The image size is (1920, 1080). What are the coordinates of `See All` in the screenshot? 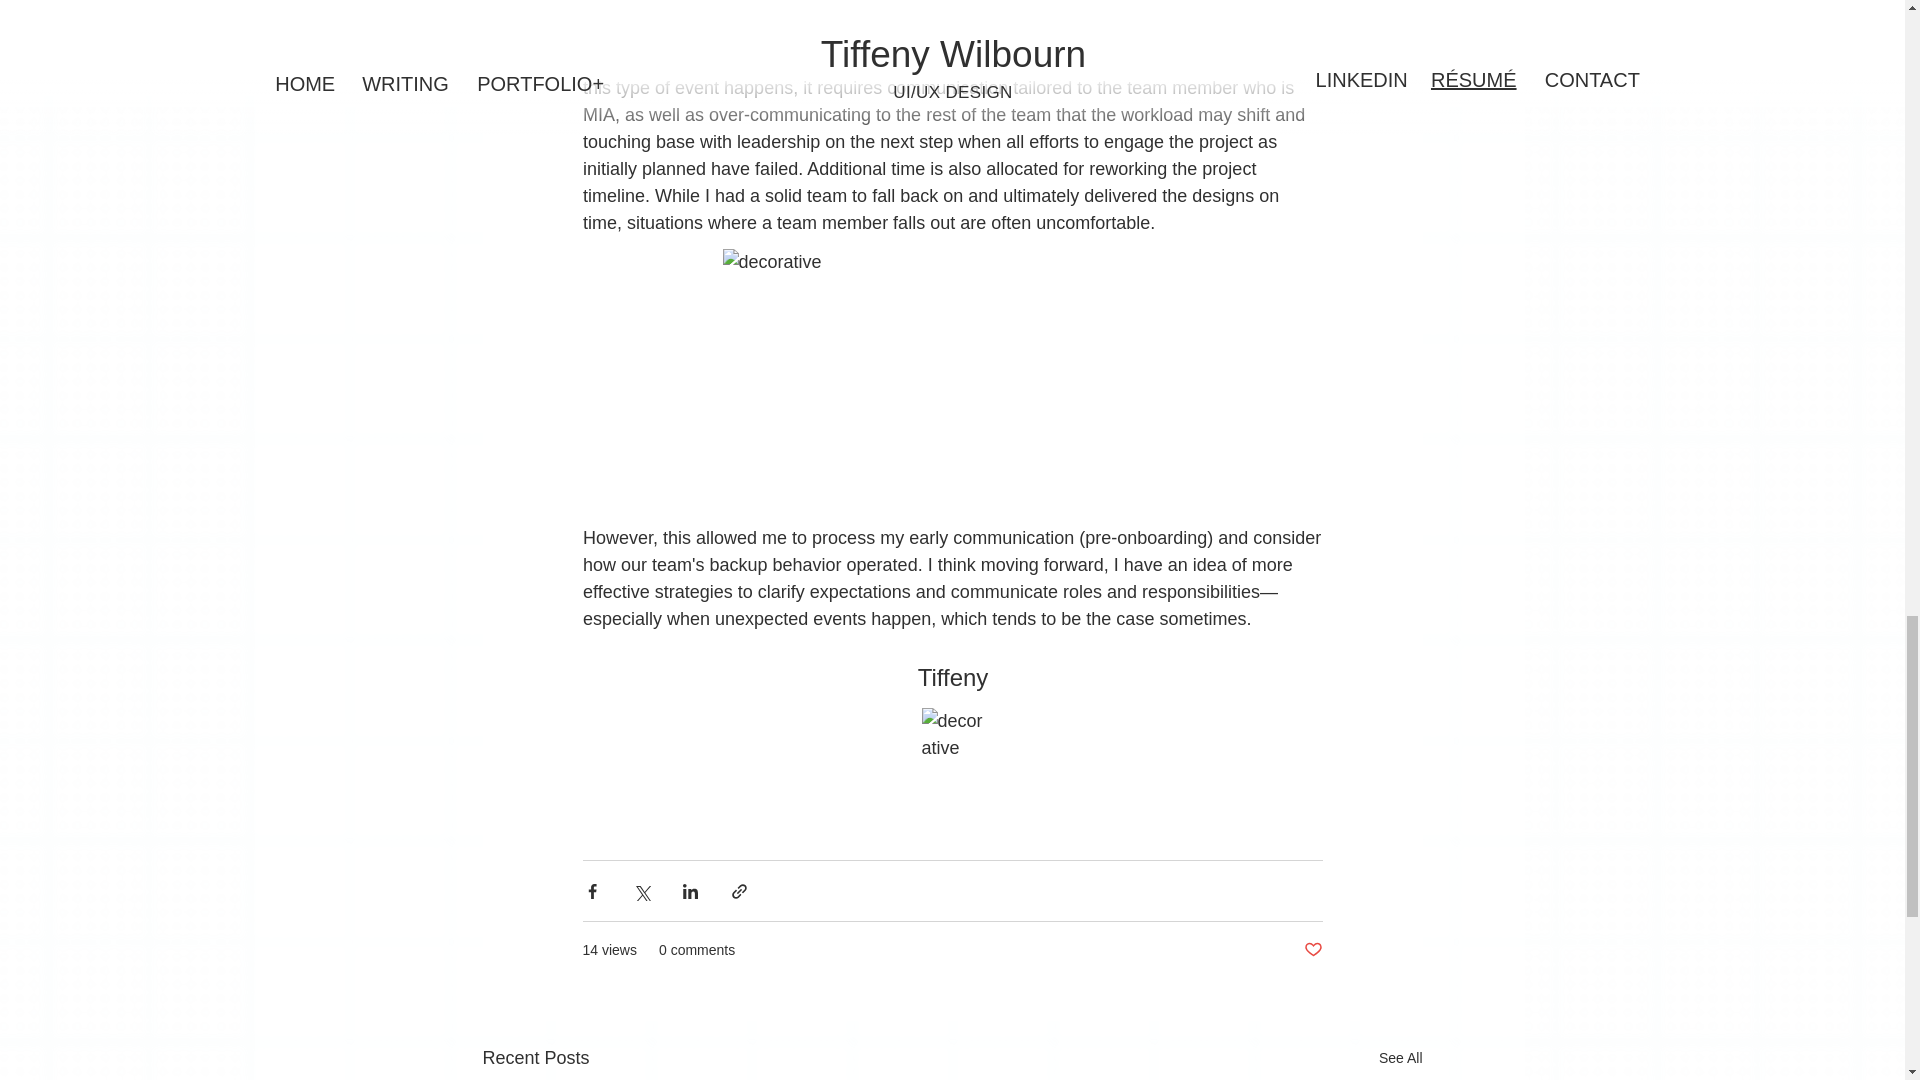 It's located at (1400, 1058).